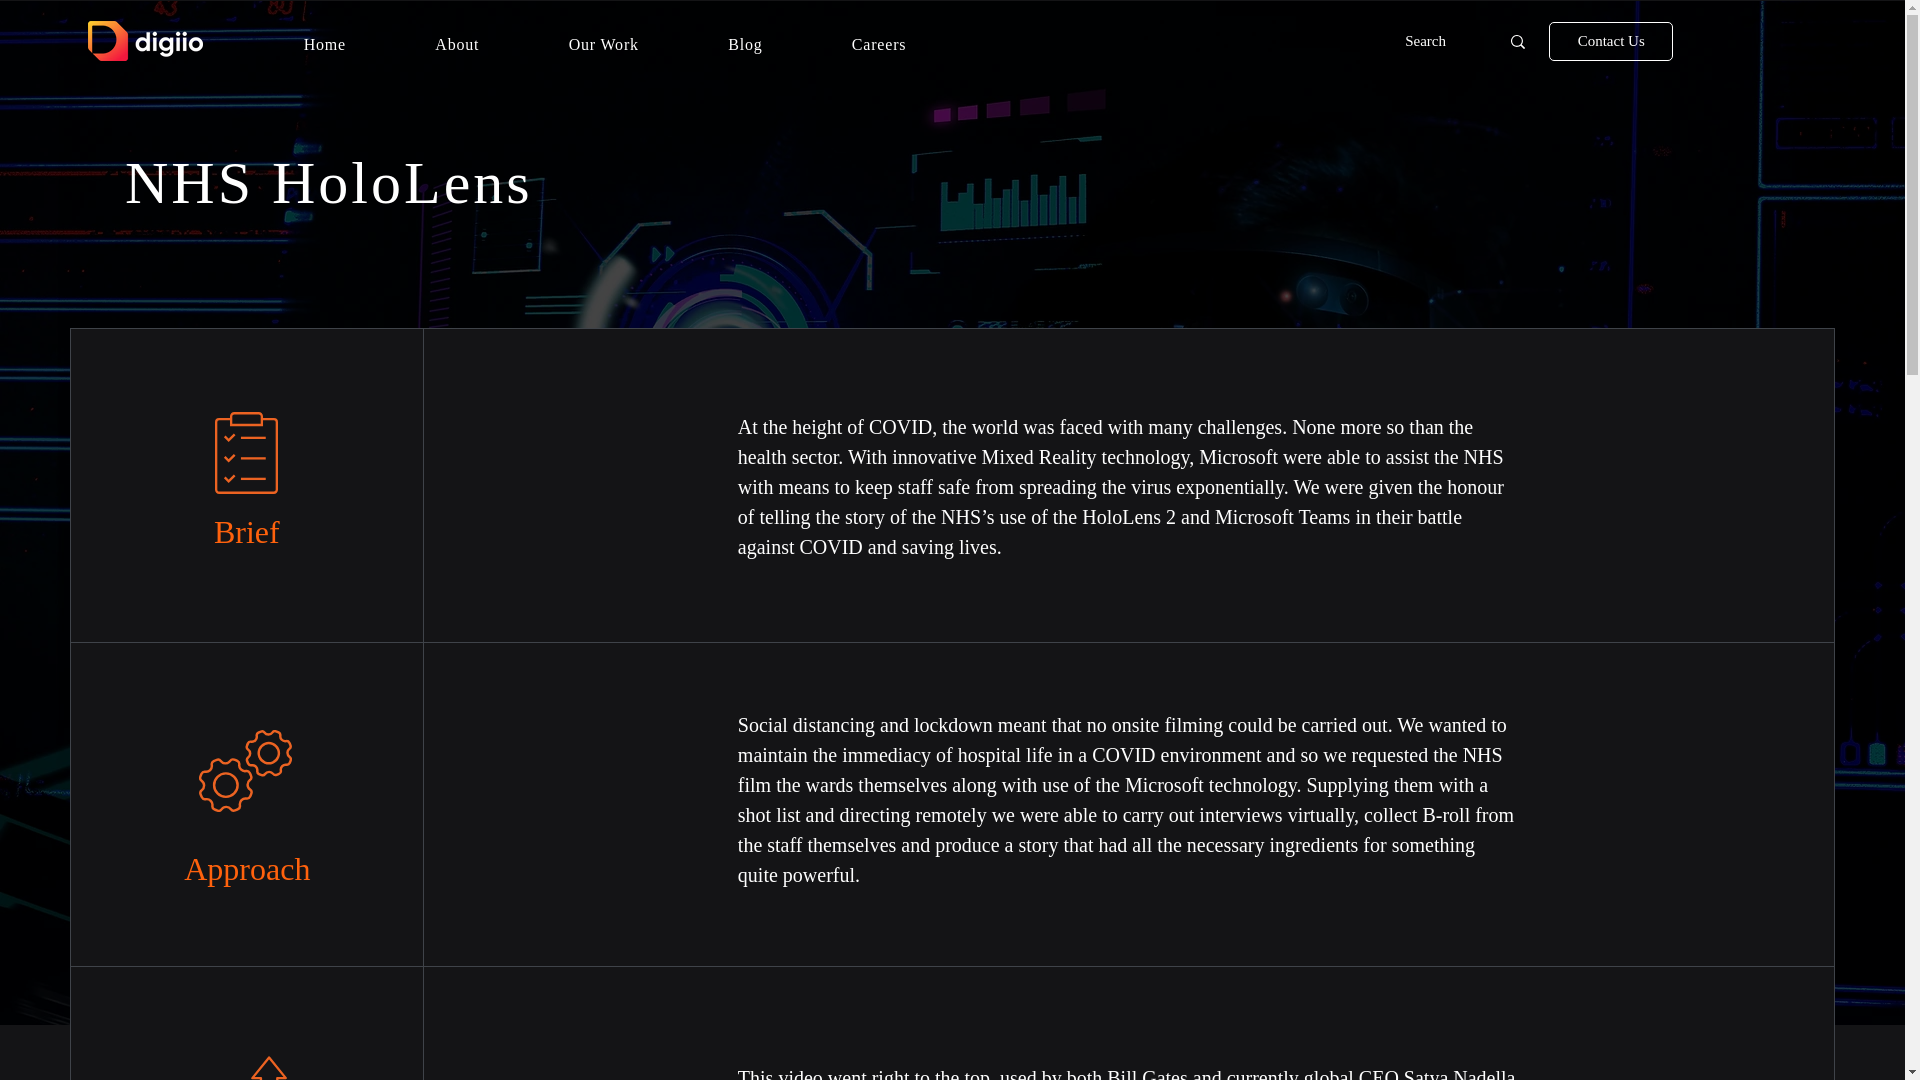 Image resolution: width=1920 pixels, height=1080 pixels. Describe the element at coordinates (458, 44) in the screenshot. I see `About` at that location.